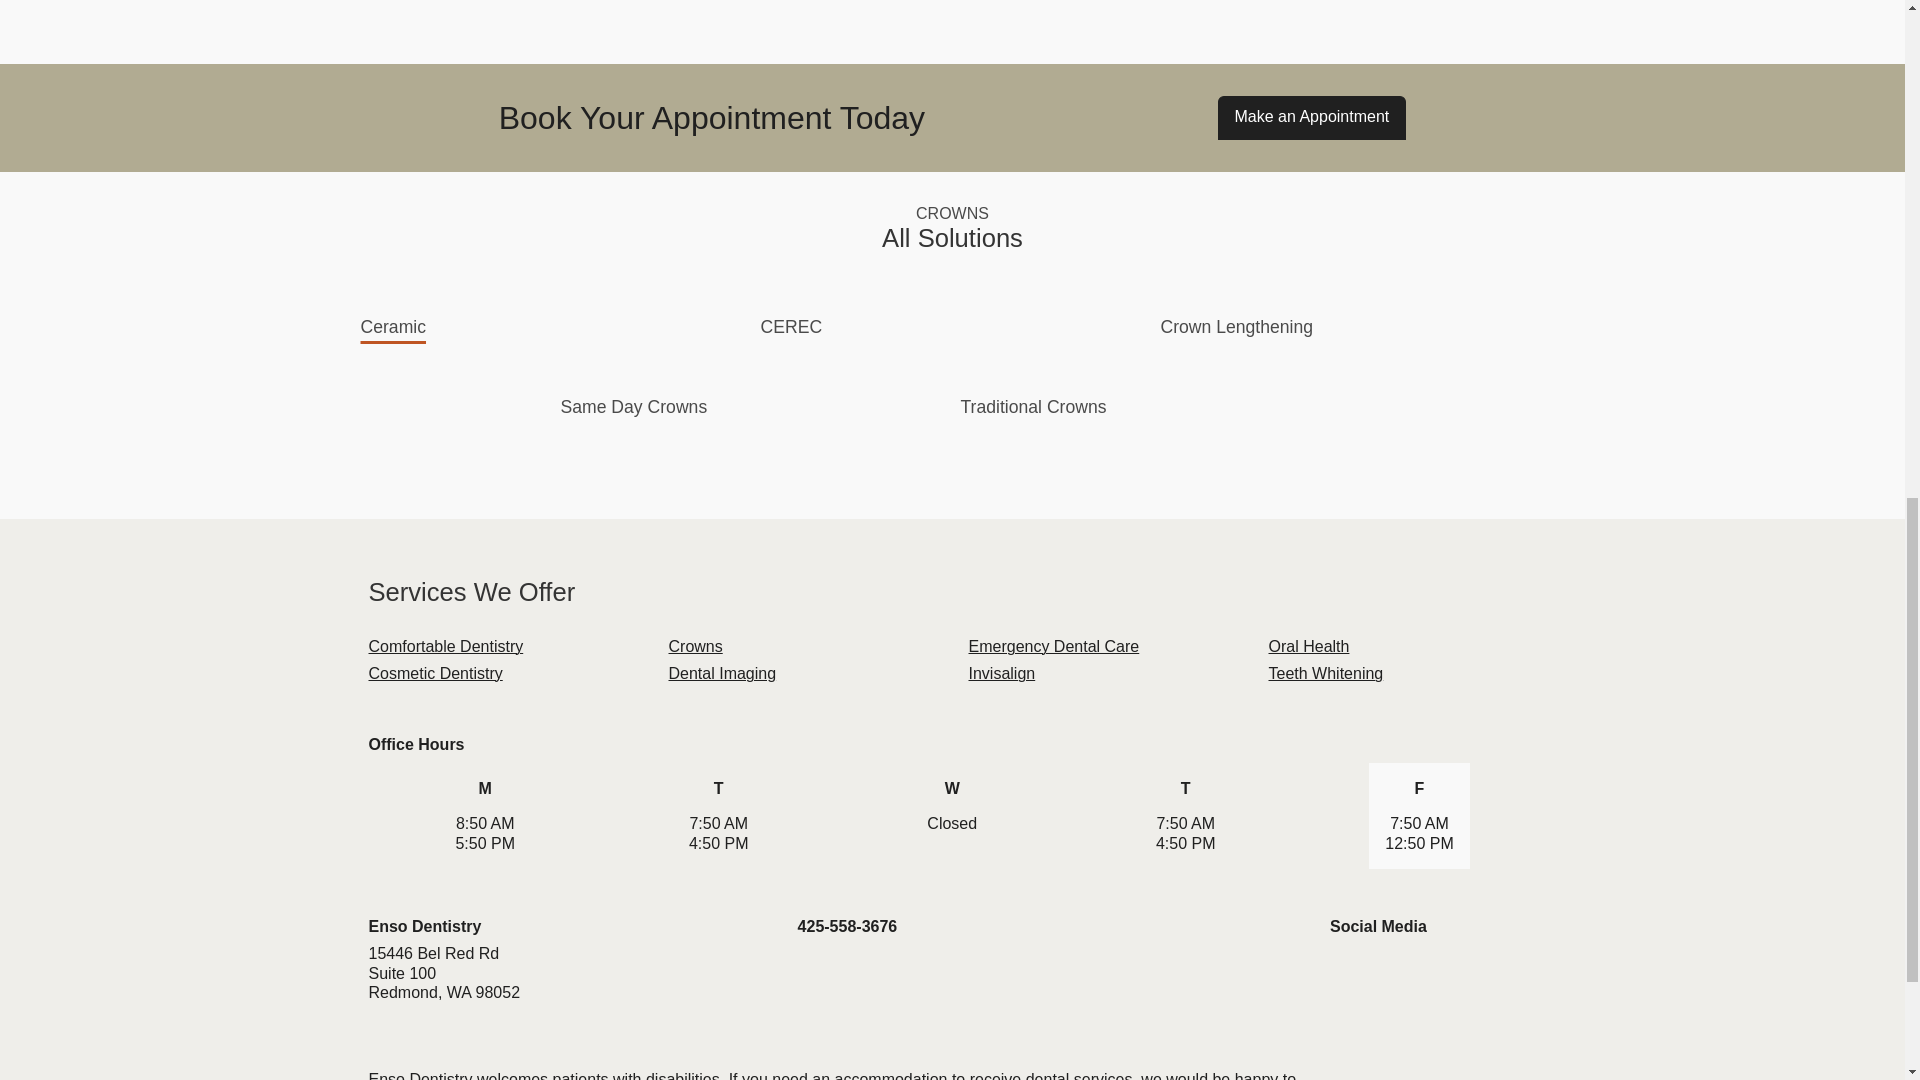 Image resolution: width=1920 pixels, height=1080 pixels. I want to click on Crowns, so click(694, 646).